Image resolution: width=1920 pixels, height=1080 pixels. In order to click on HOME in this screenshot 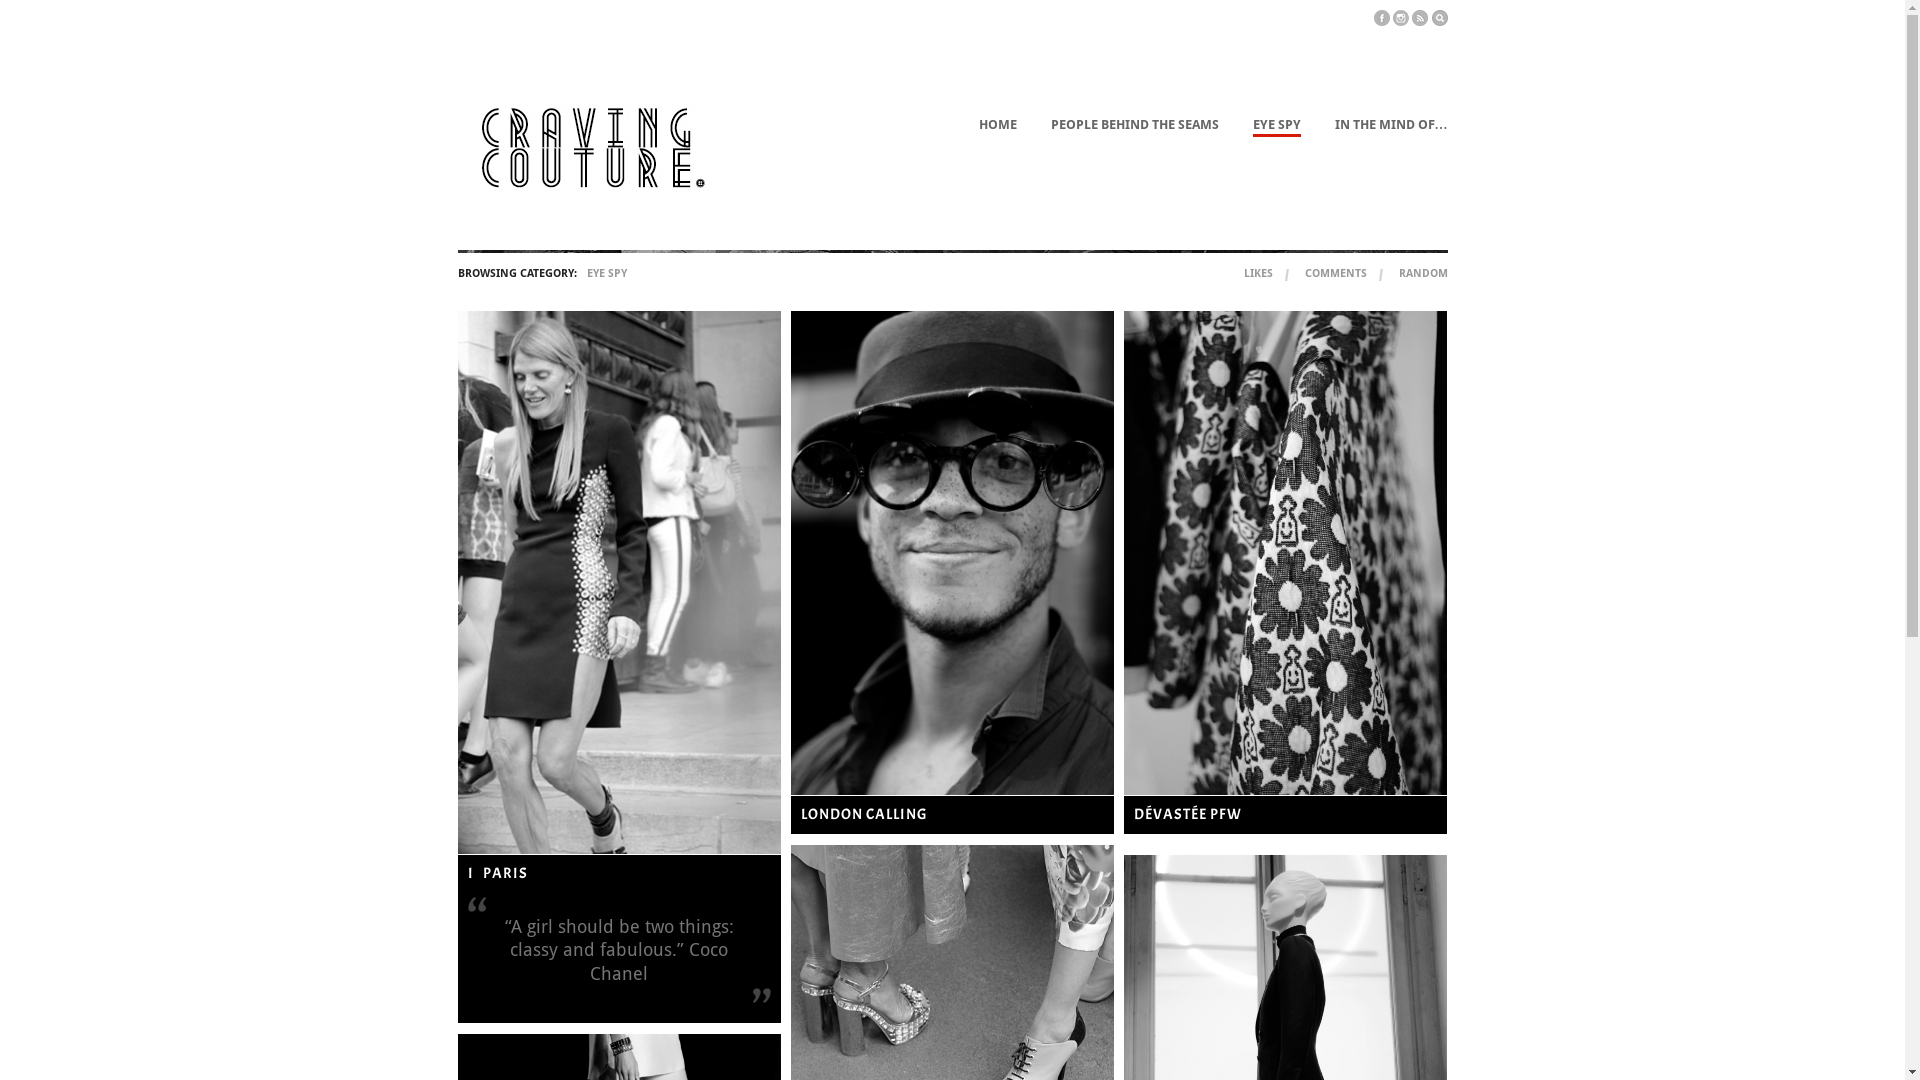, I will do `click(997, 126)`.